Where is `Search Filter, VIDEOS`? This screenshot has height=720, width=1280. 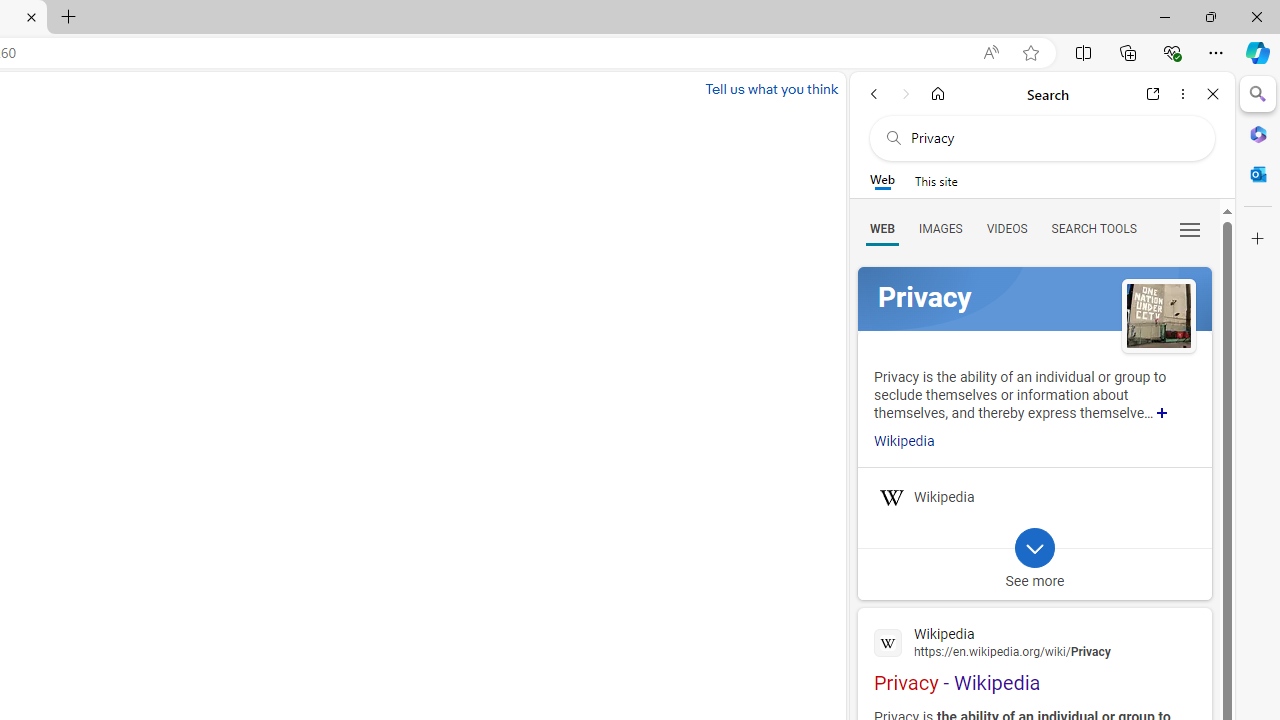 Search Filter, VIDEOS is located at coordinates (1006, 228).